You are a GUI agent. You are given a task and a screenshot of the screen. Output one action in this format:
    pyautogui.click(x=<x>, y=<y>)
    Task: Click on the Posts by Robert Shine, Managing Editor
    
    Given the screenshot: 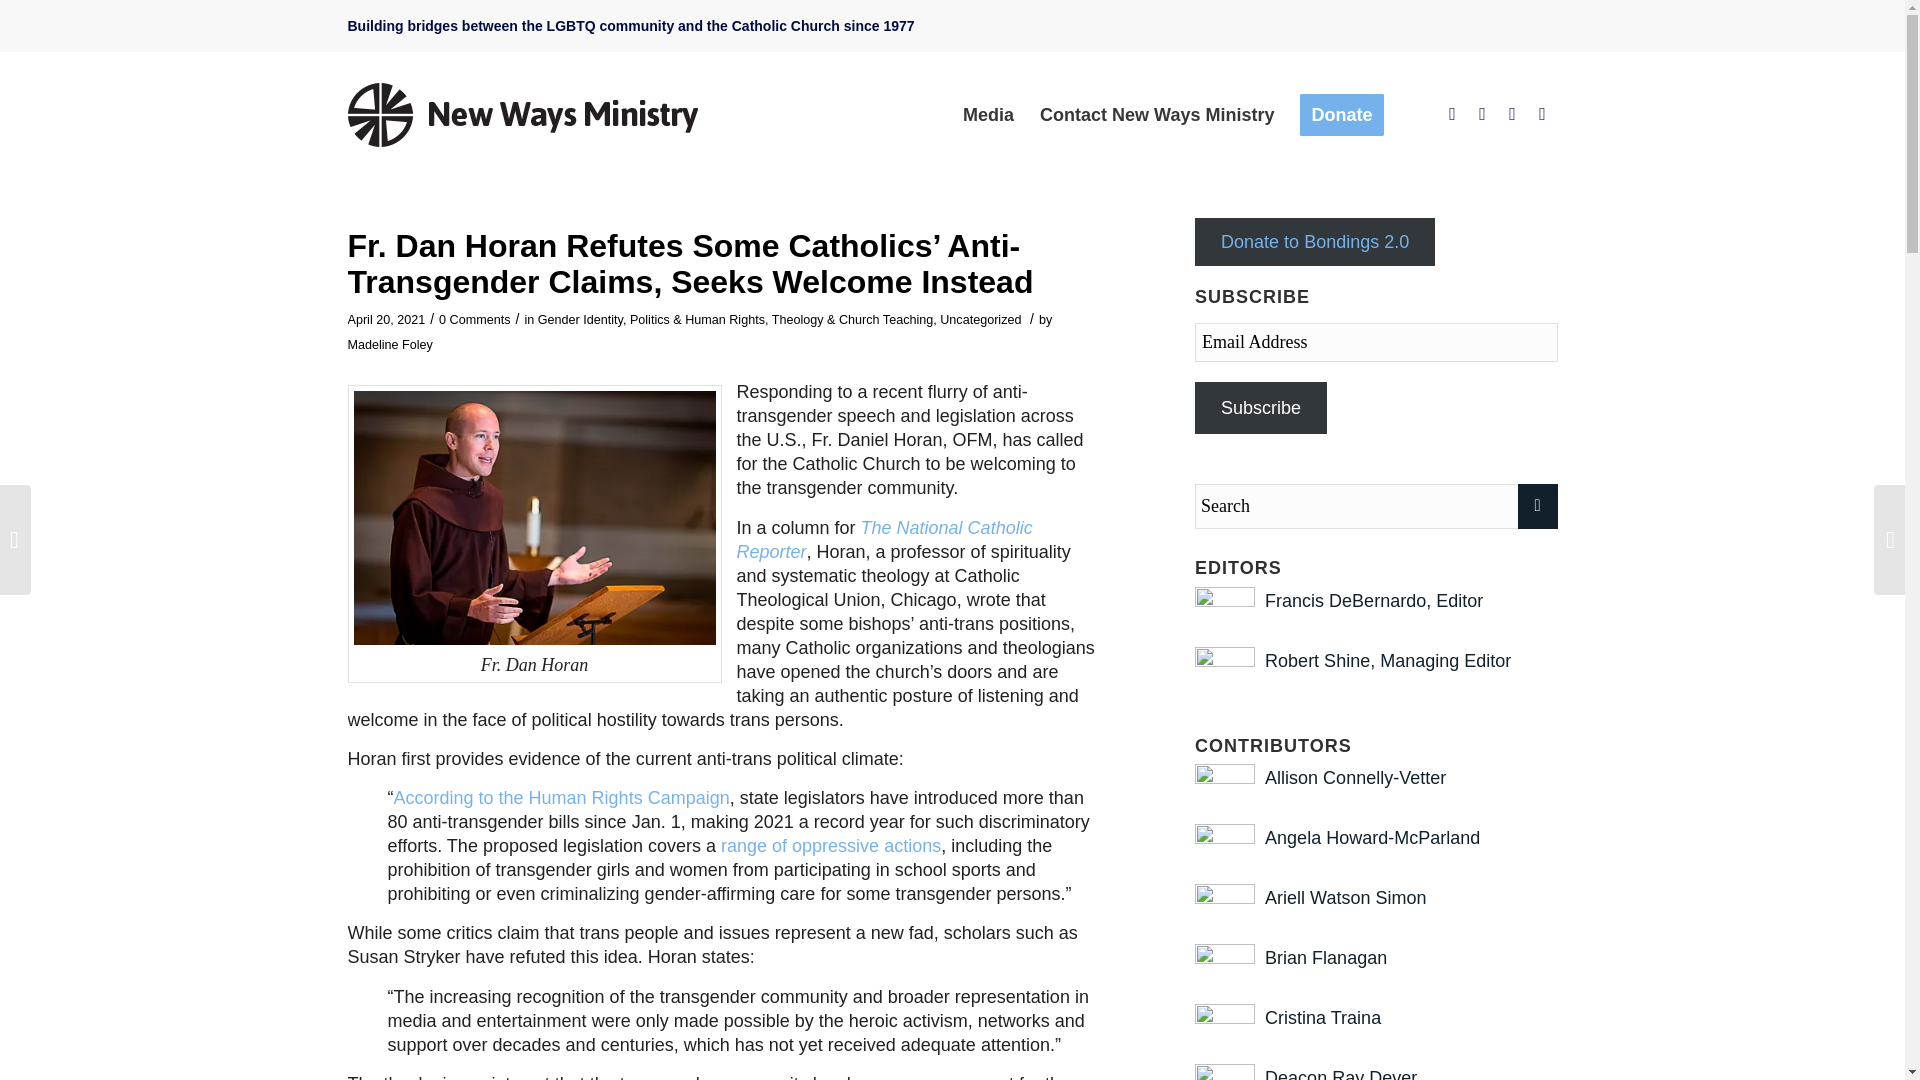 What is the action you would take?
    pyautogui.click(x=1388, y=660)
    